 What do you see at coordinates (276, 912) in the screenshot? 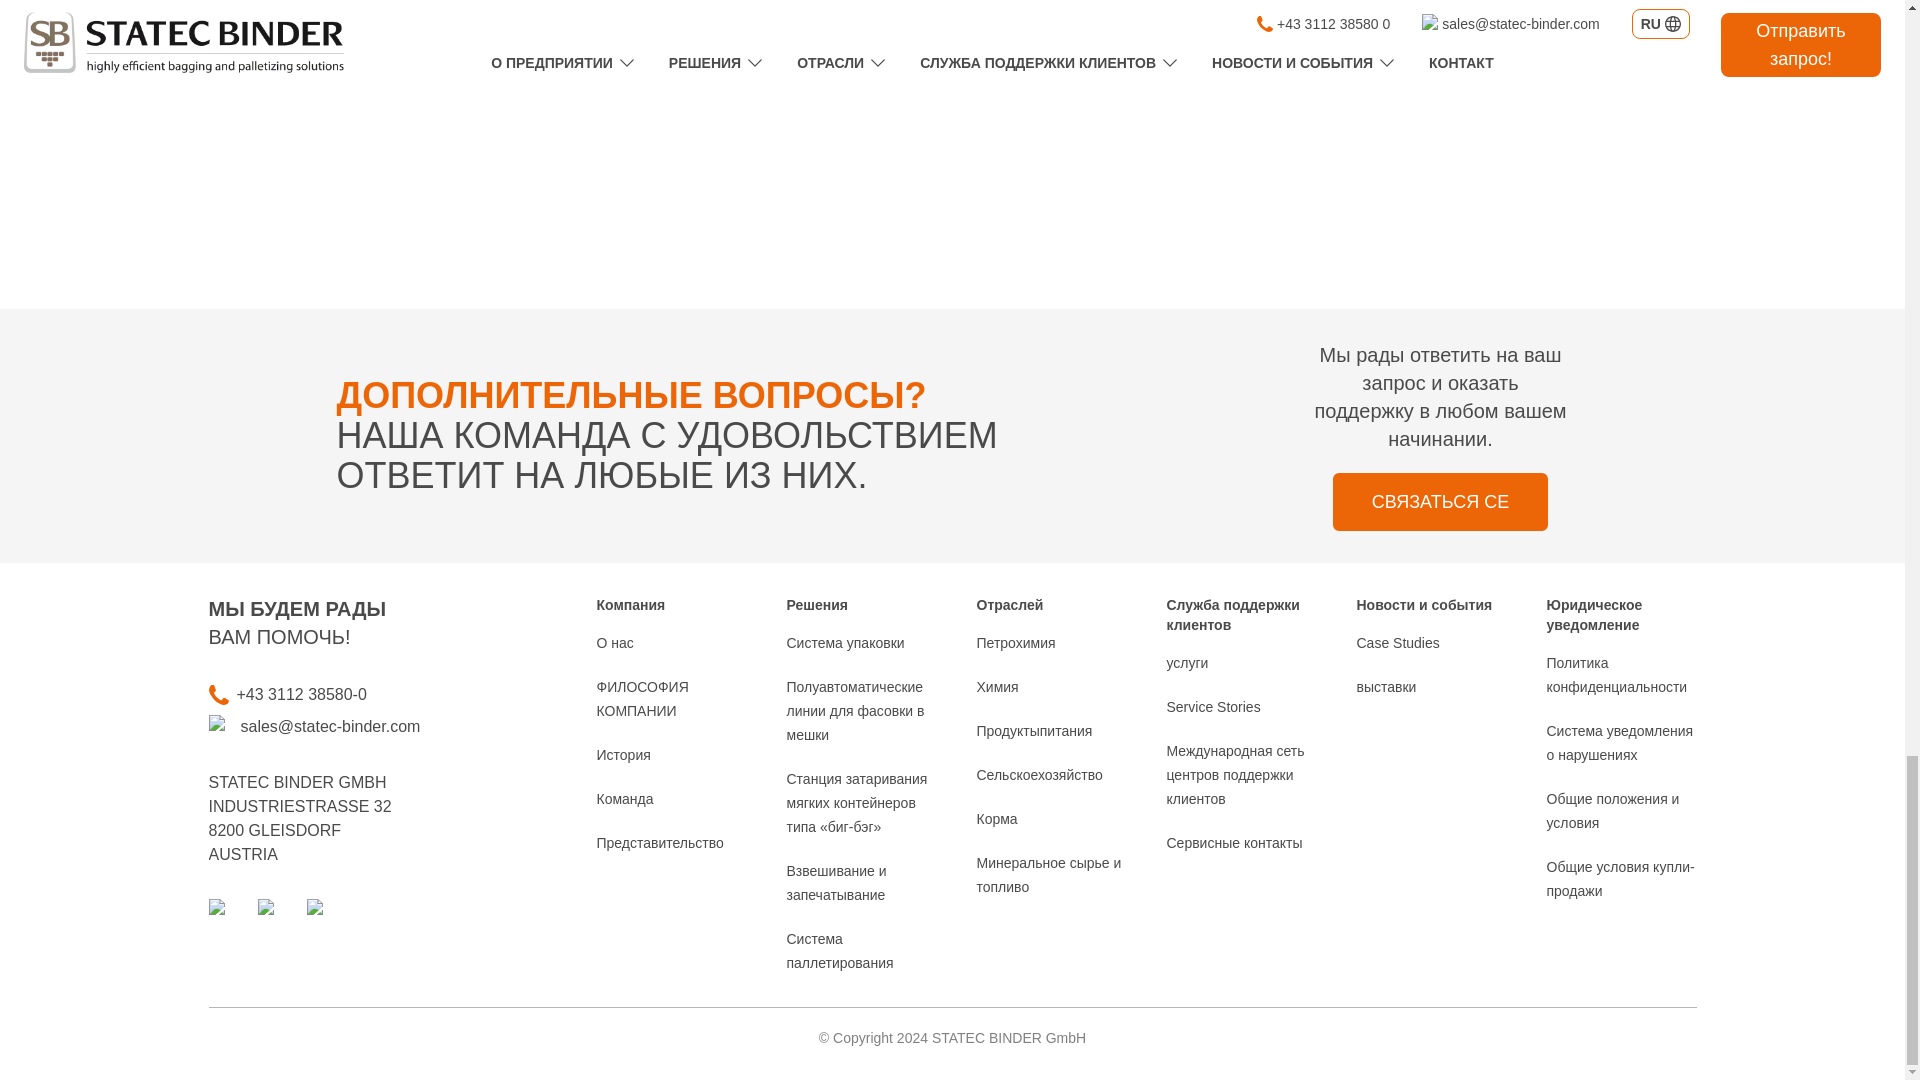
I see `Youtube` at bounding box center [276, 912].